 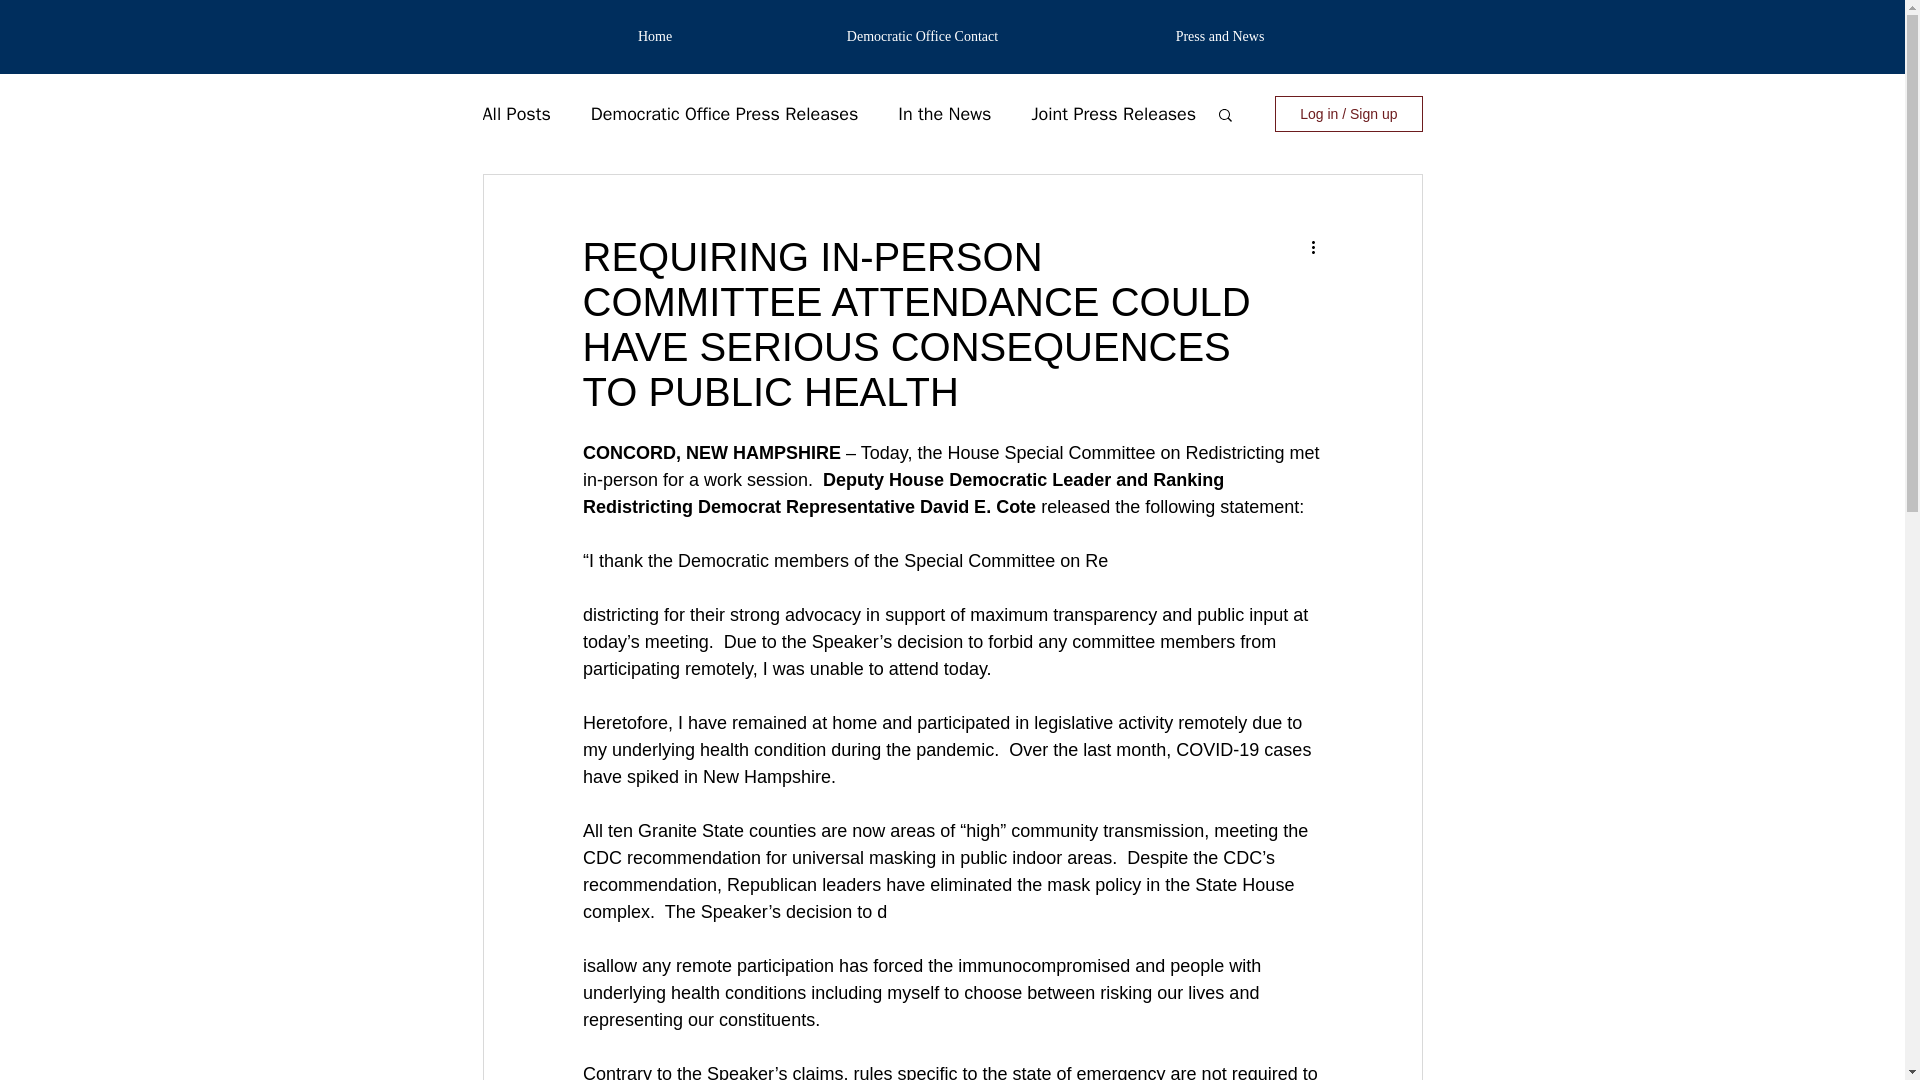 What do you see at coordinates (944, 114) in the screenshot?
I see `In the News` at bounding box center [944, 114].